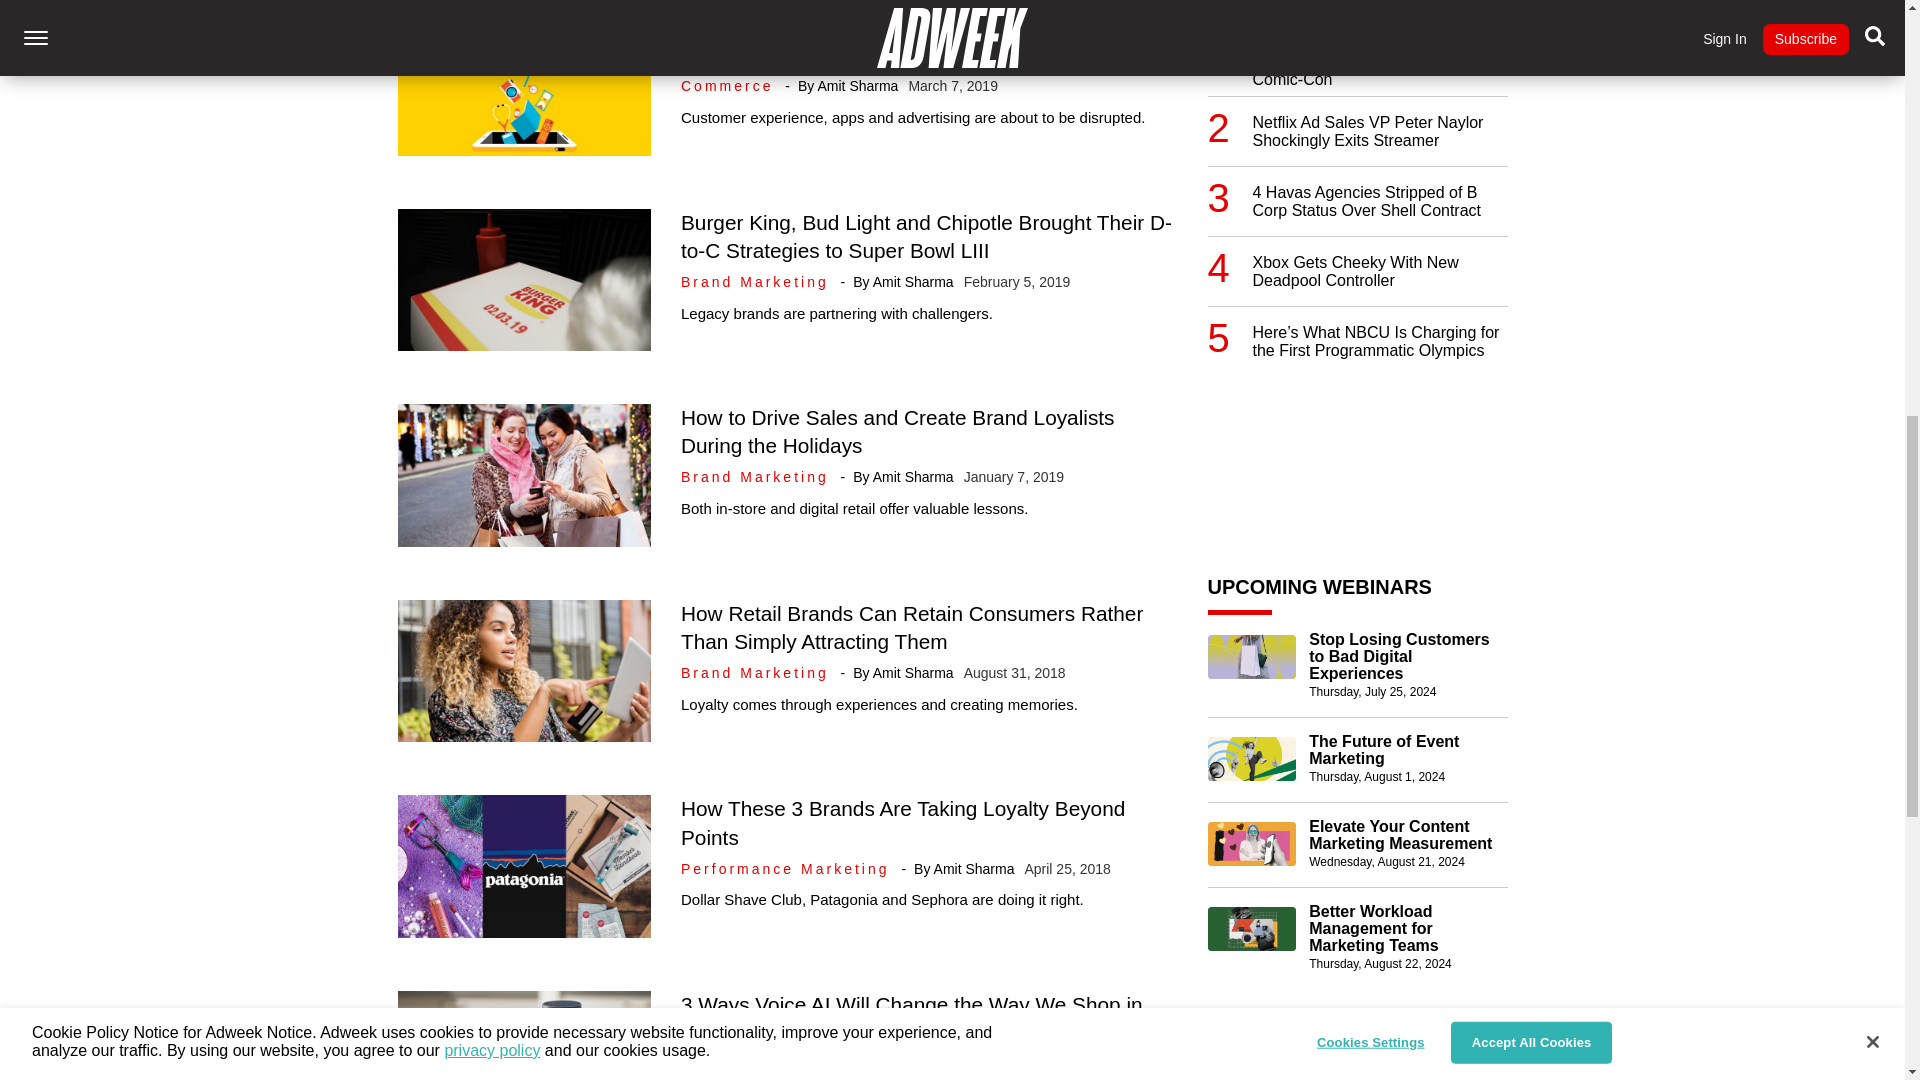  What do you see at coordinates (914, 282) in the screenshot?
I see `Amit Sharma` at bounding box center [914, 282].